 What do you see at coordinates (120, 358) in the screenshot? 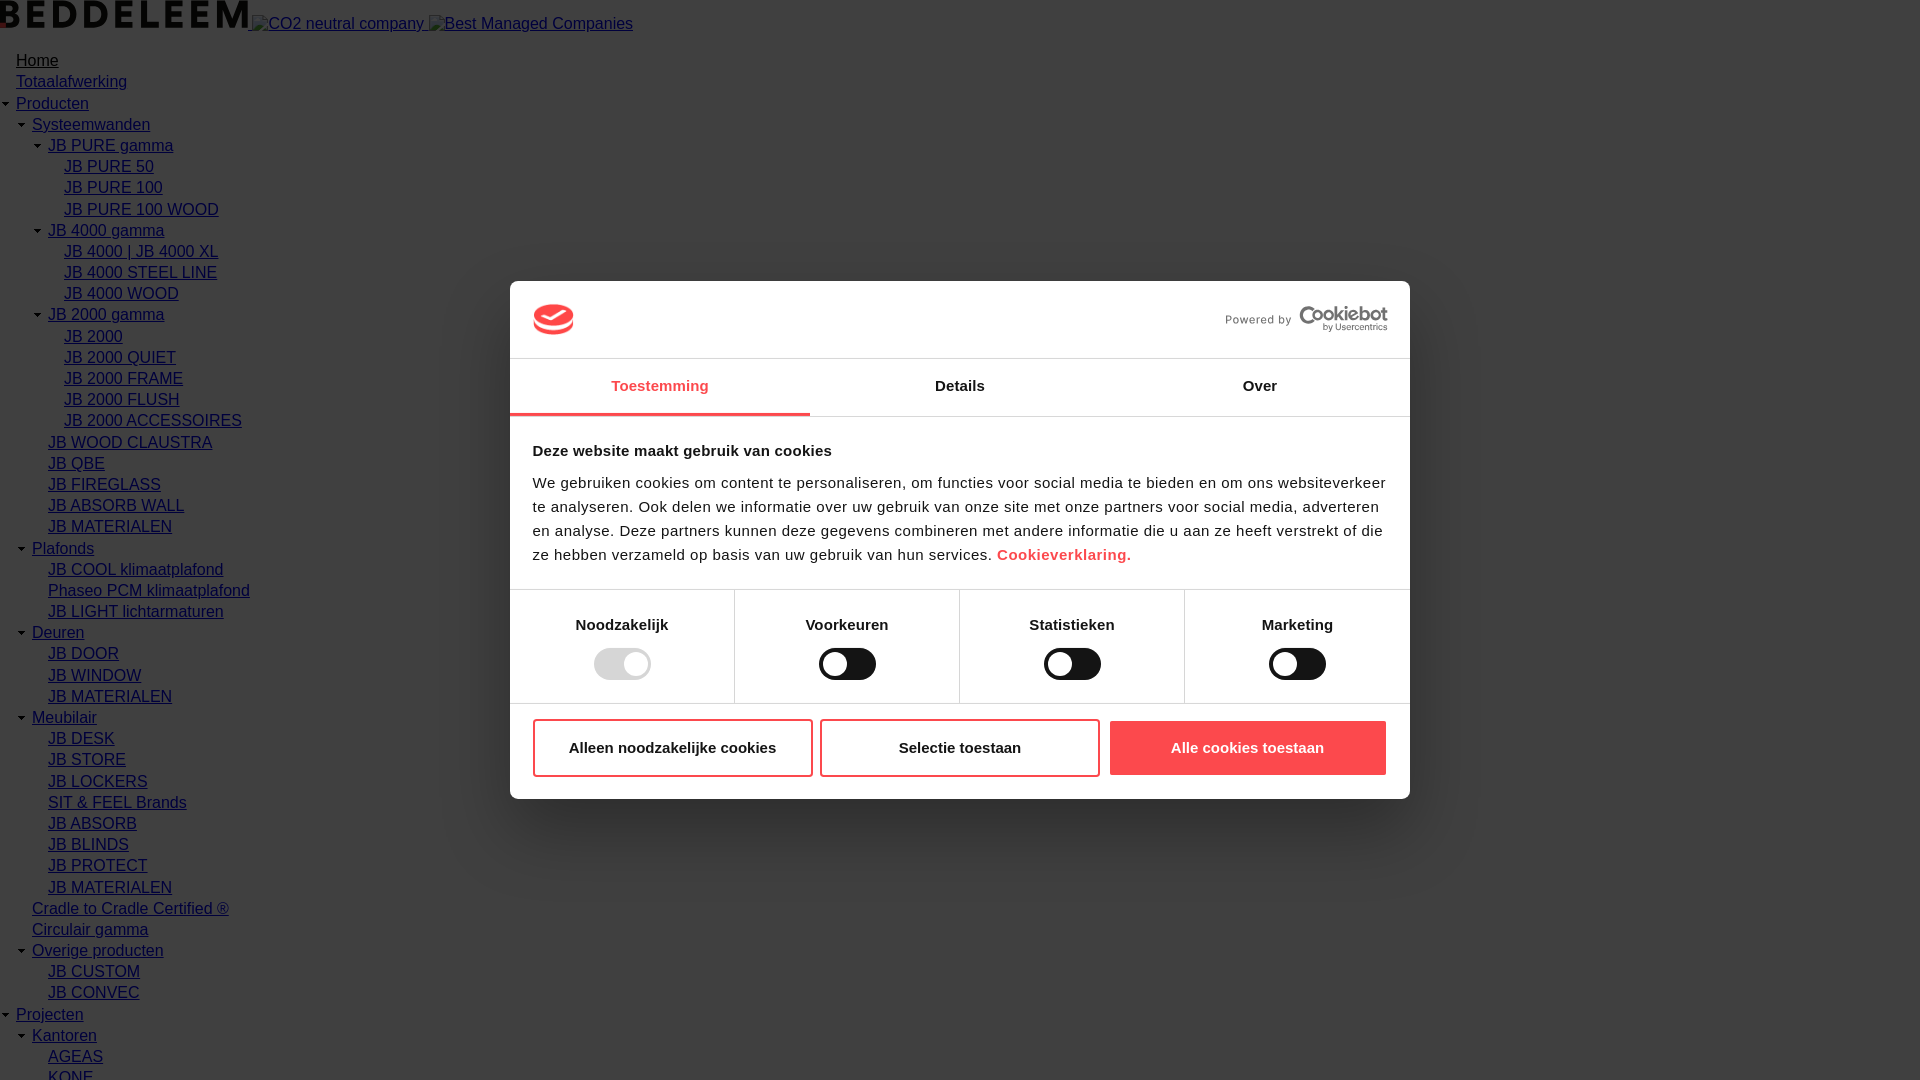
I see `JB 2000 QUIET` at bounding box center [120, 358].